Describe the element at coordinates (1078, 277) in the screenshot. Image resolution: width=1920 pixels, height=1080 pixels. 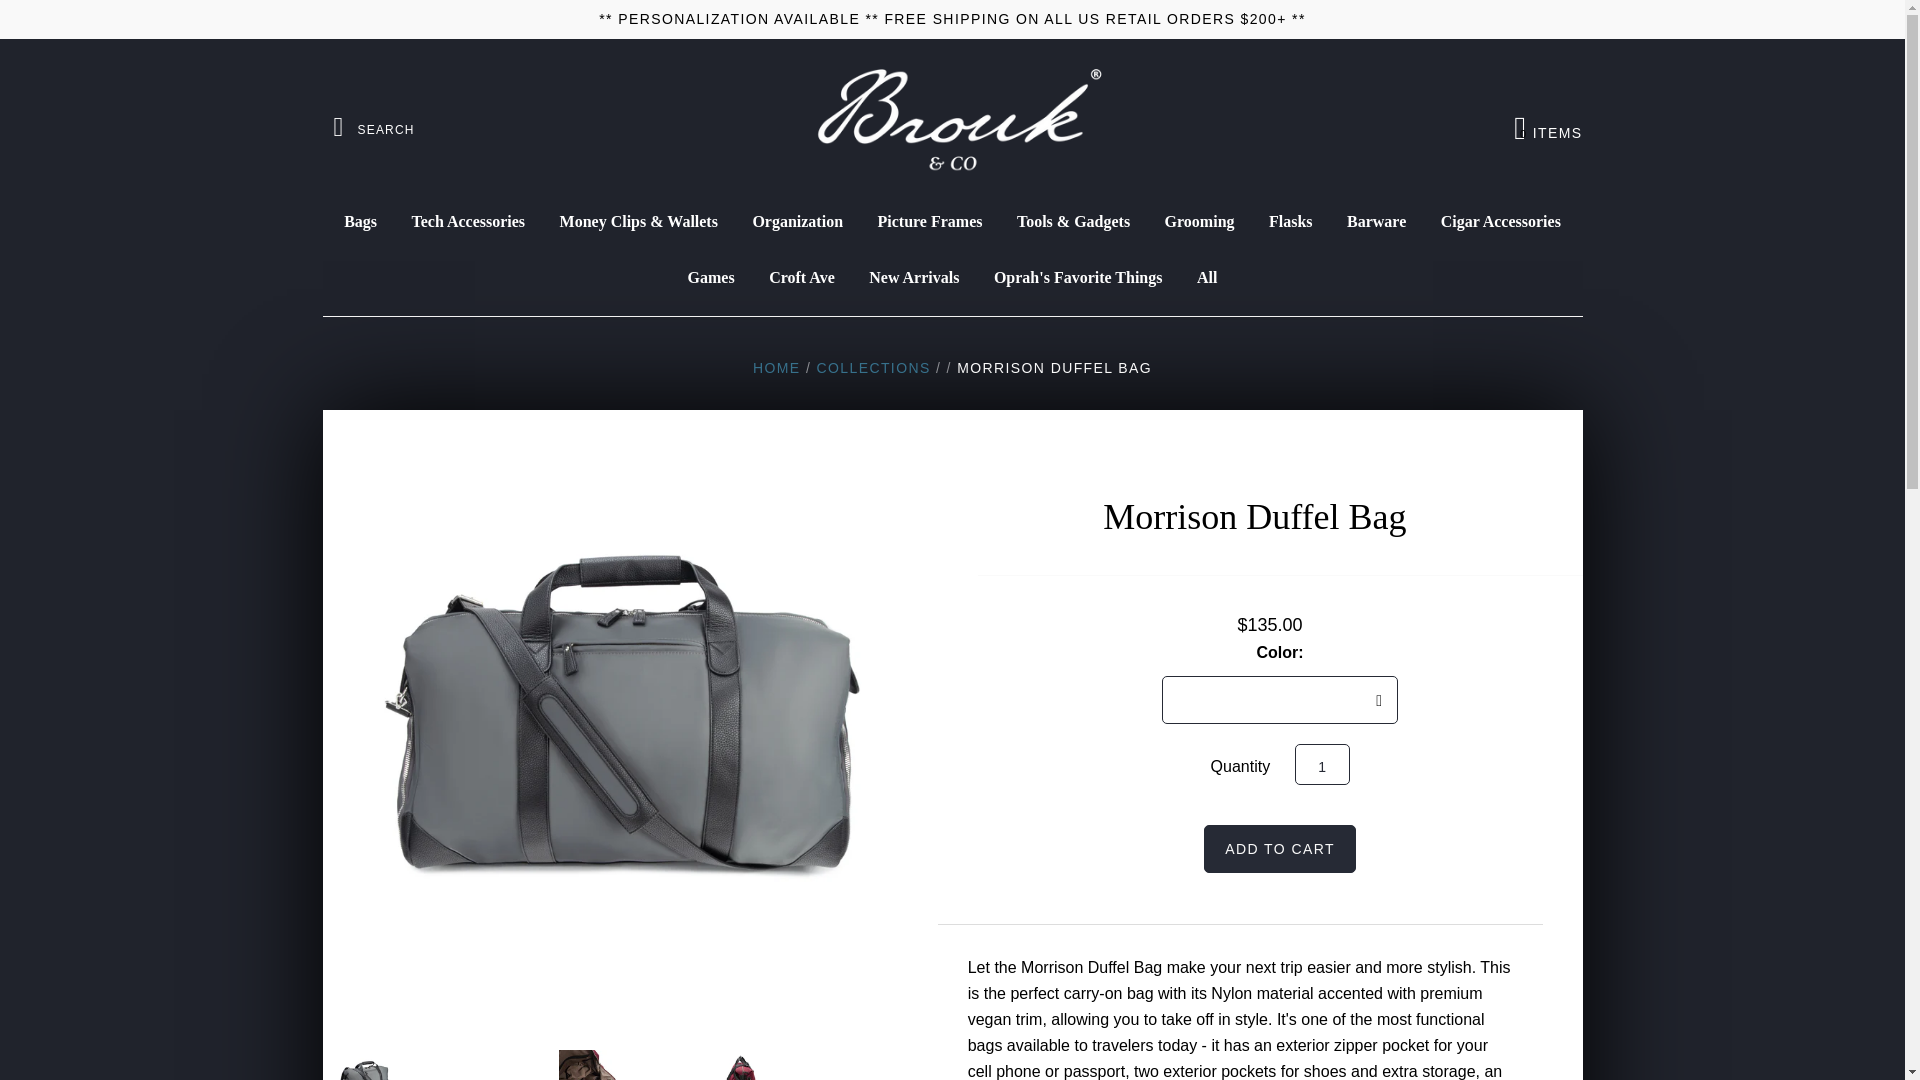
I see `New Arrivals` at that location.